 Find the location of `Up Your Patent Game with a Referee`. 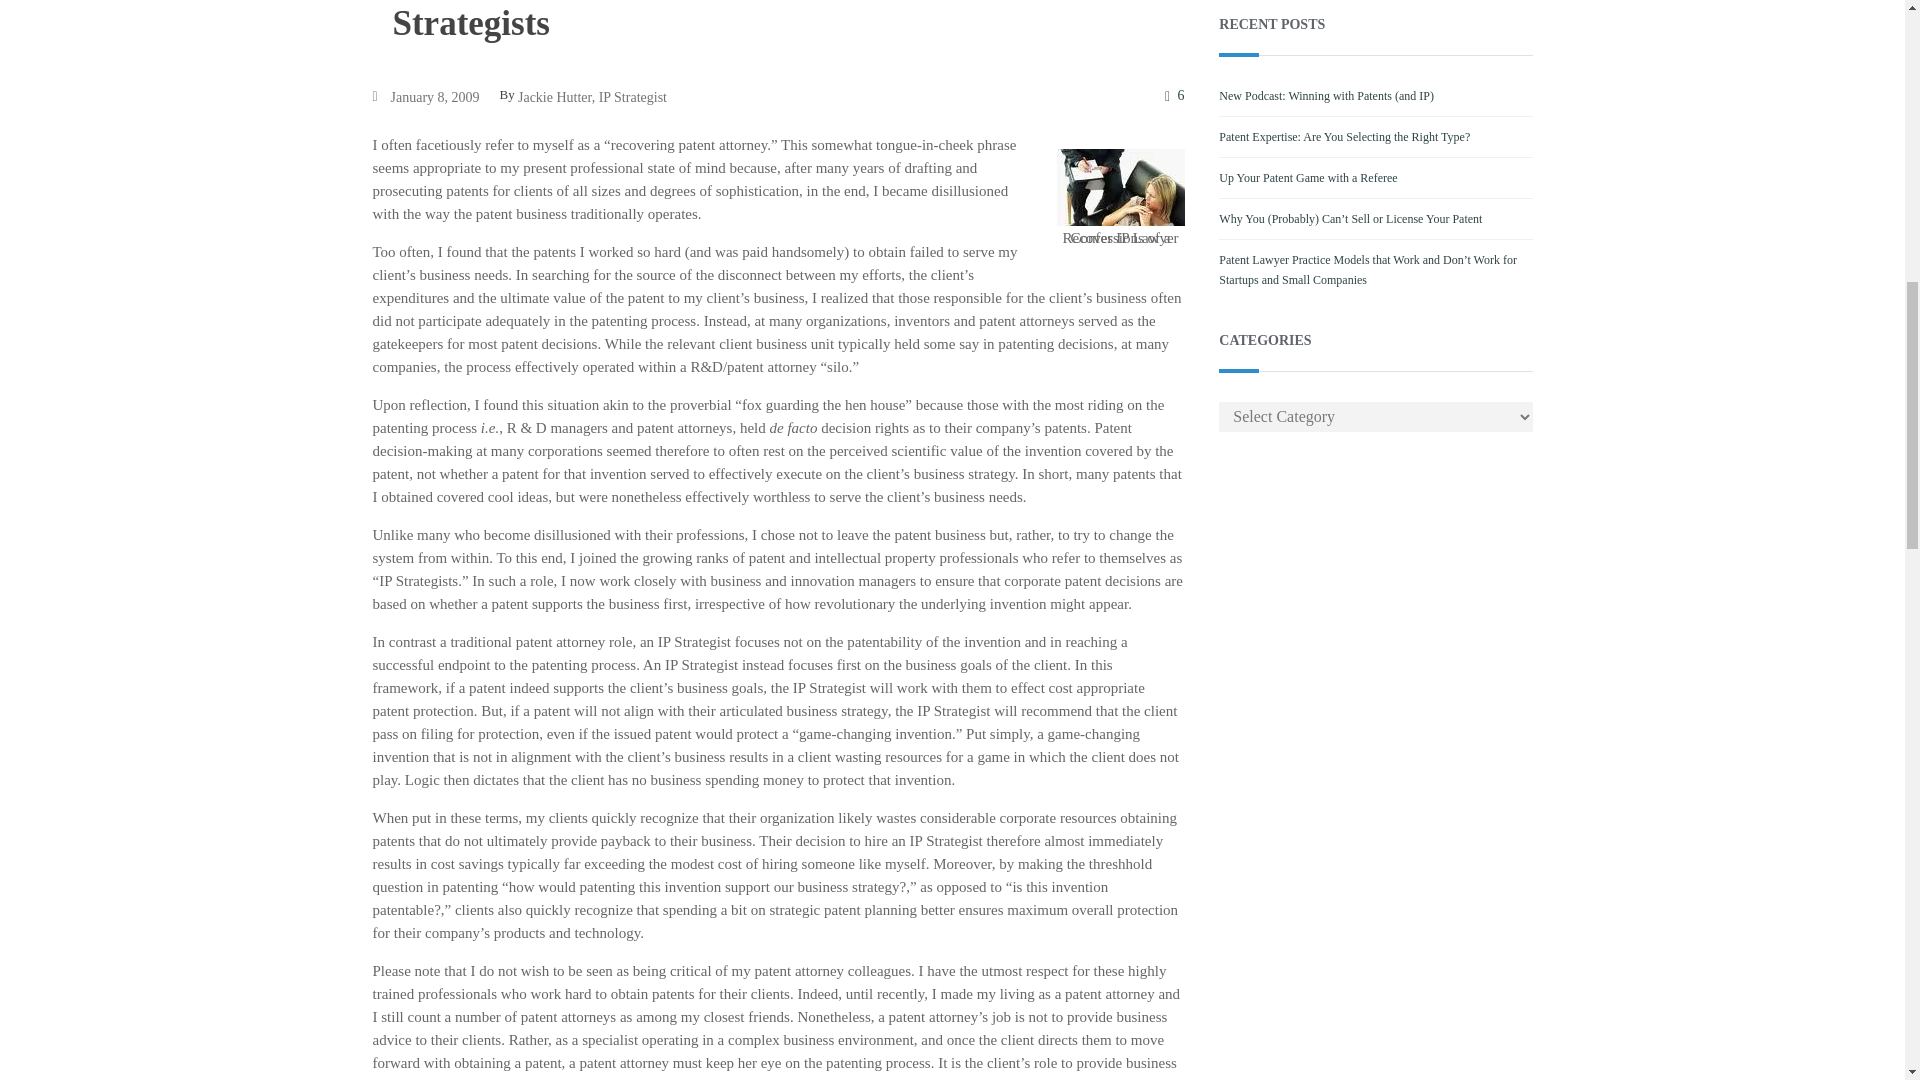

Up Your Patent Game with a Referee is located at coordinates (1308, 177).